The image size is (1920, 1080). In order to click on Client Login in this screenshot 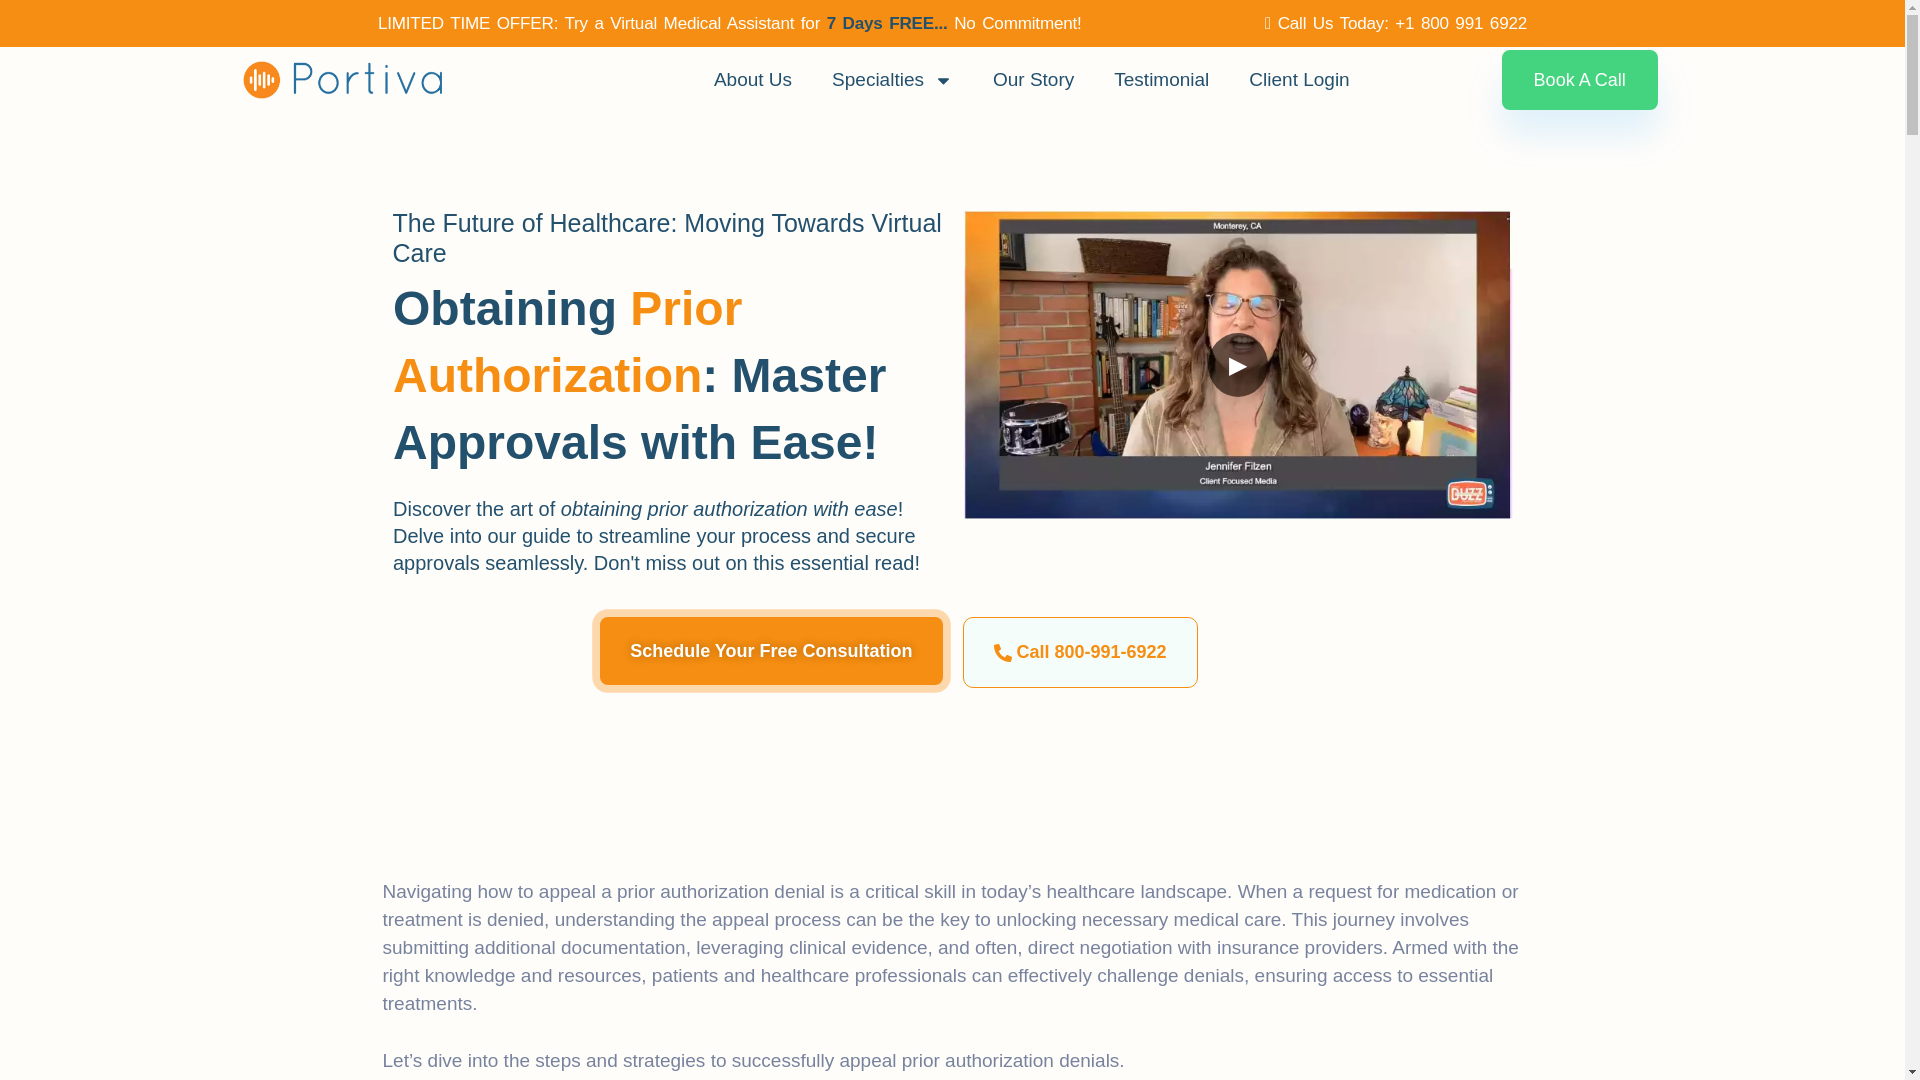, I will do `click(1298, 80)`.